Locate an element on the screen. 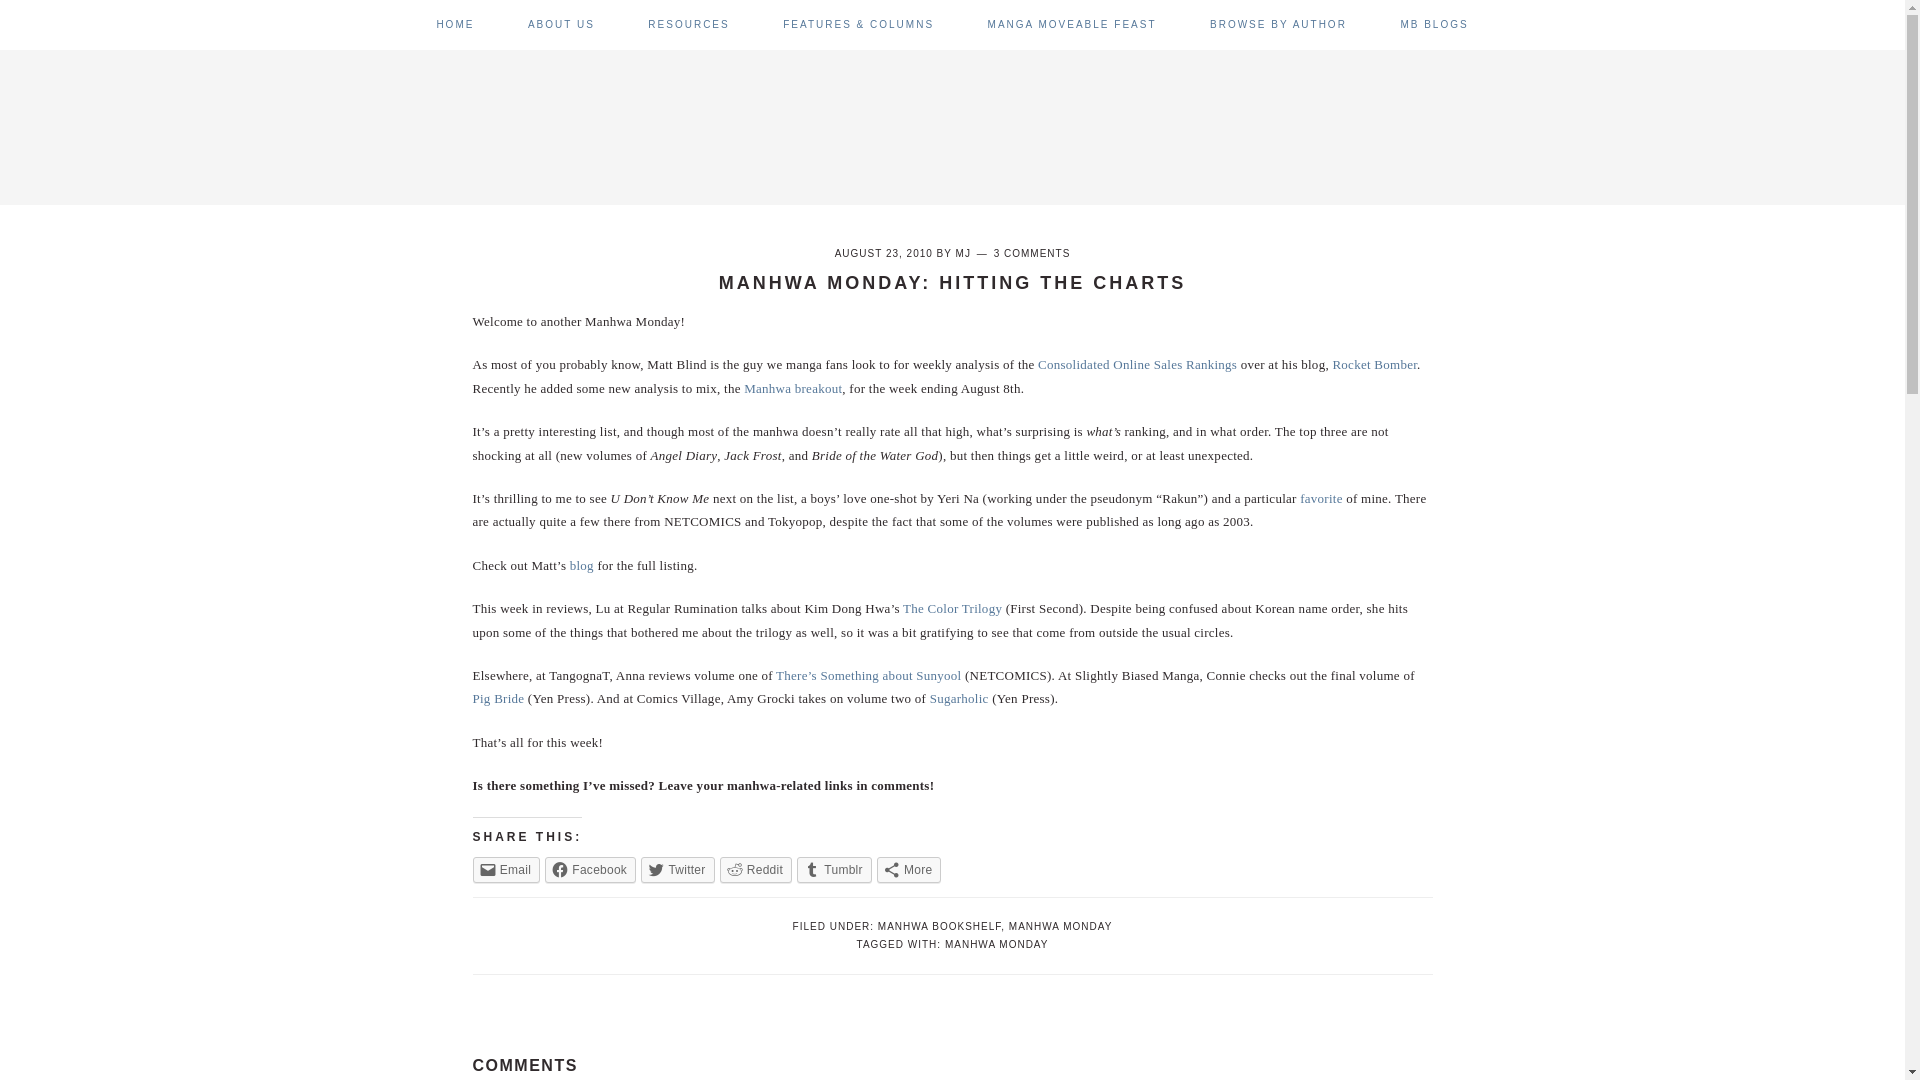  Click to share on Tumblr is located at coordinates (834, 870).